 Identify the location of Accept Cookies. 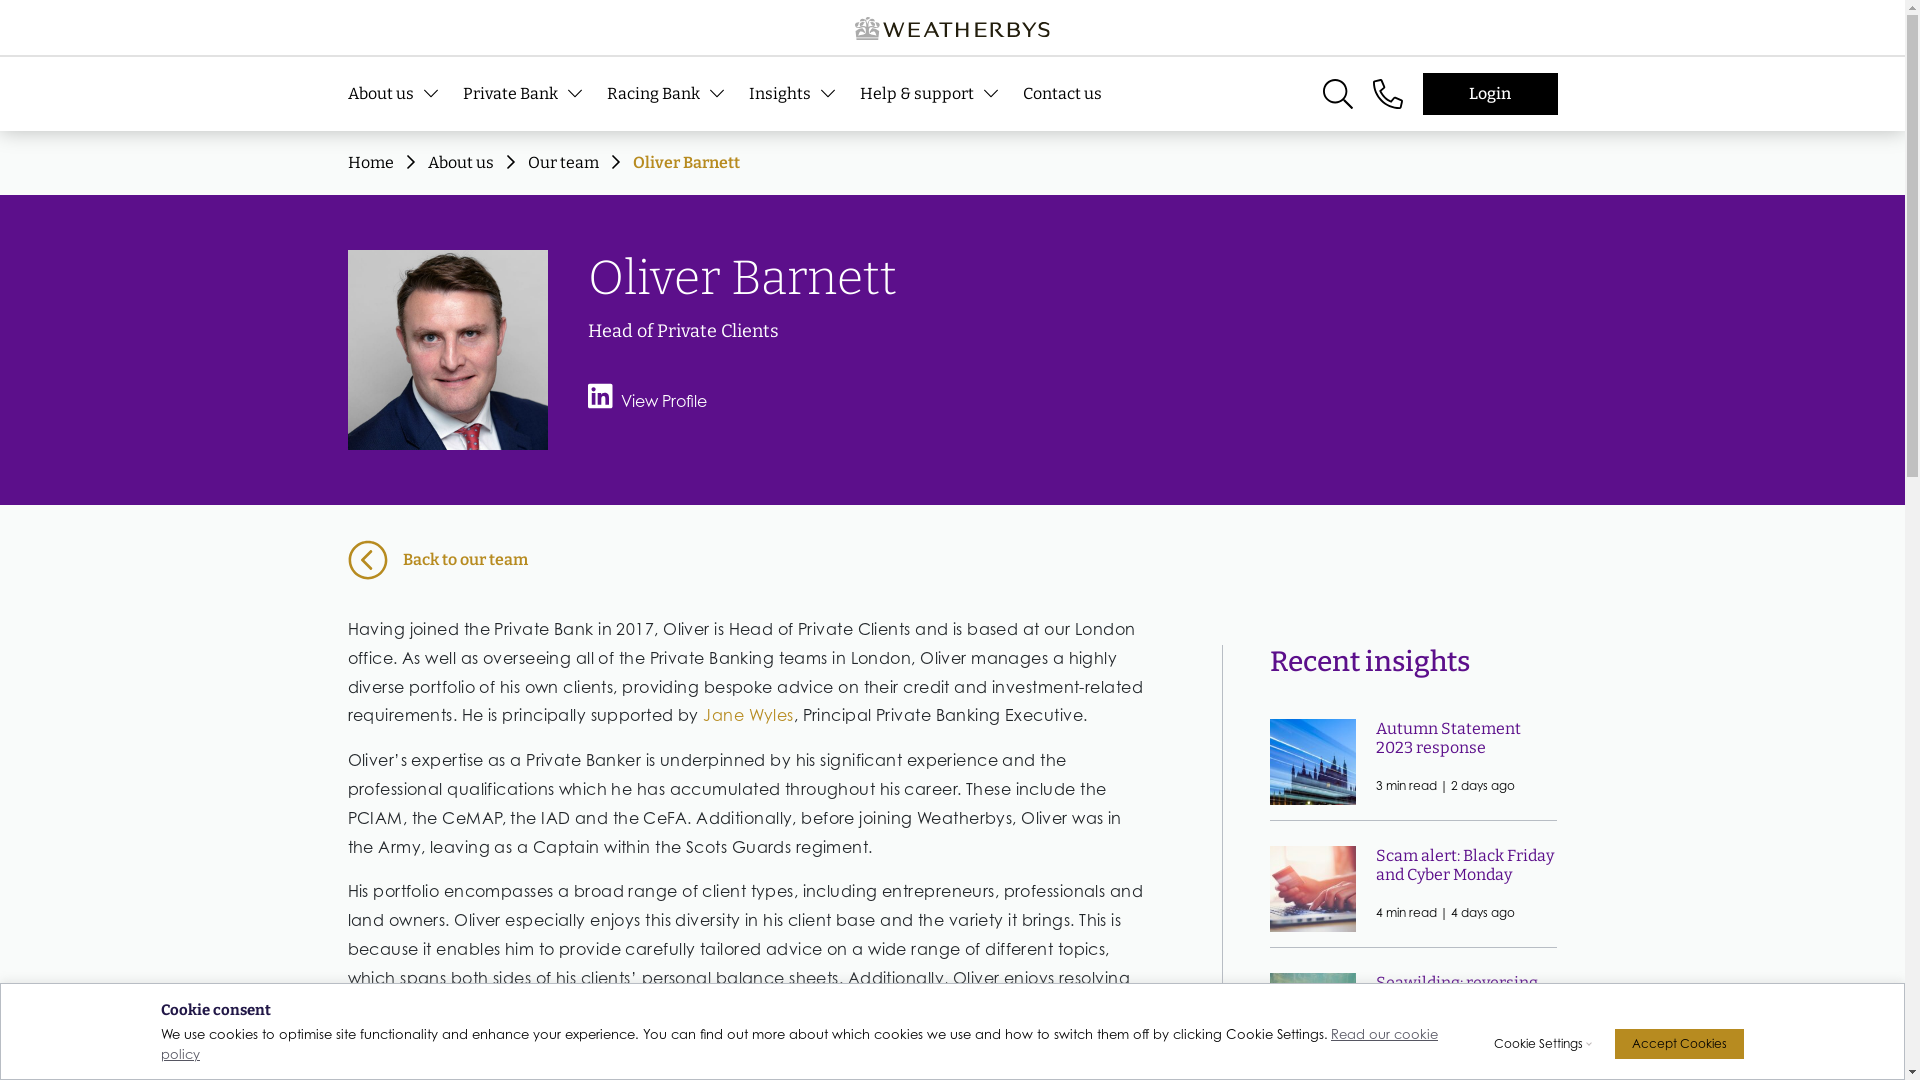
(1680, 1044).